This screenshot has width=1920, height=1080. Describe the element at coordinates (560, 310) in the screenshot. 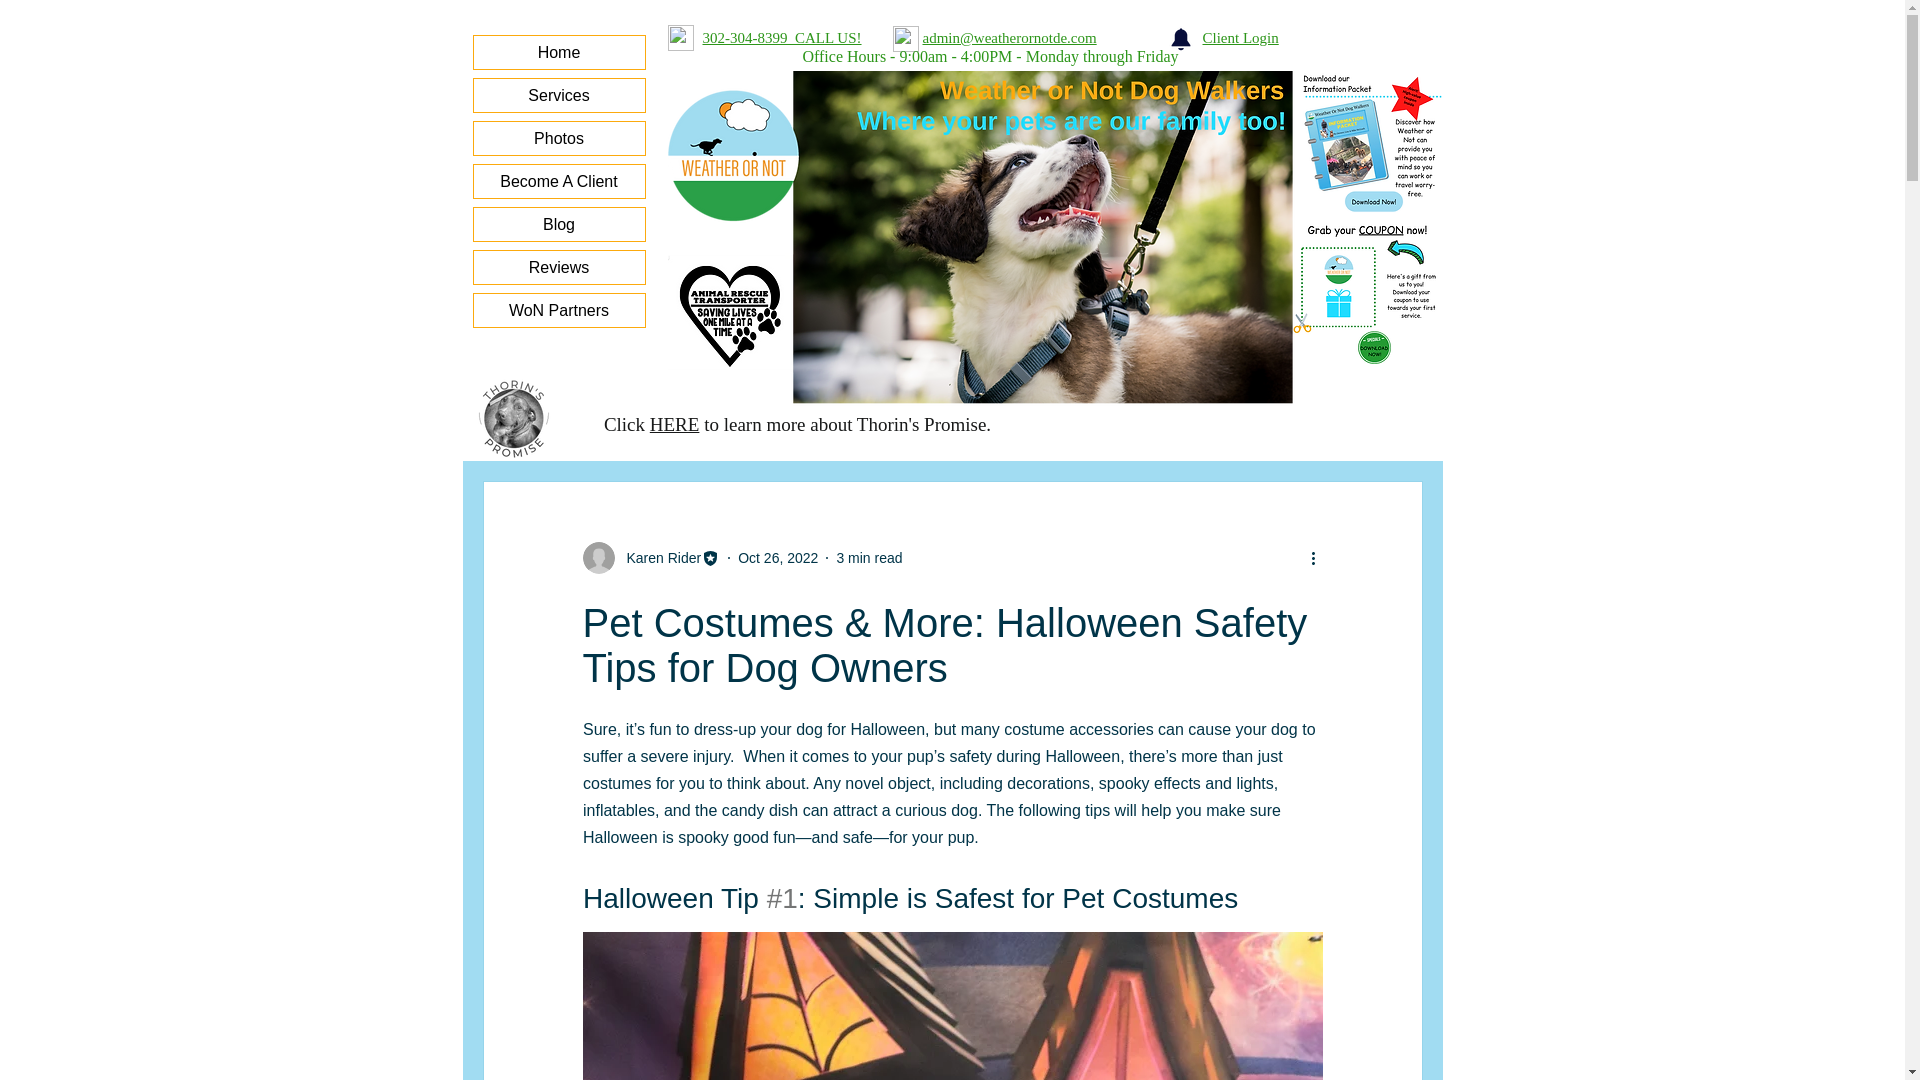

I see `WoN Partners` at that location.